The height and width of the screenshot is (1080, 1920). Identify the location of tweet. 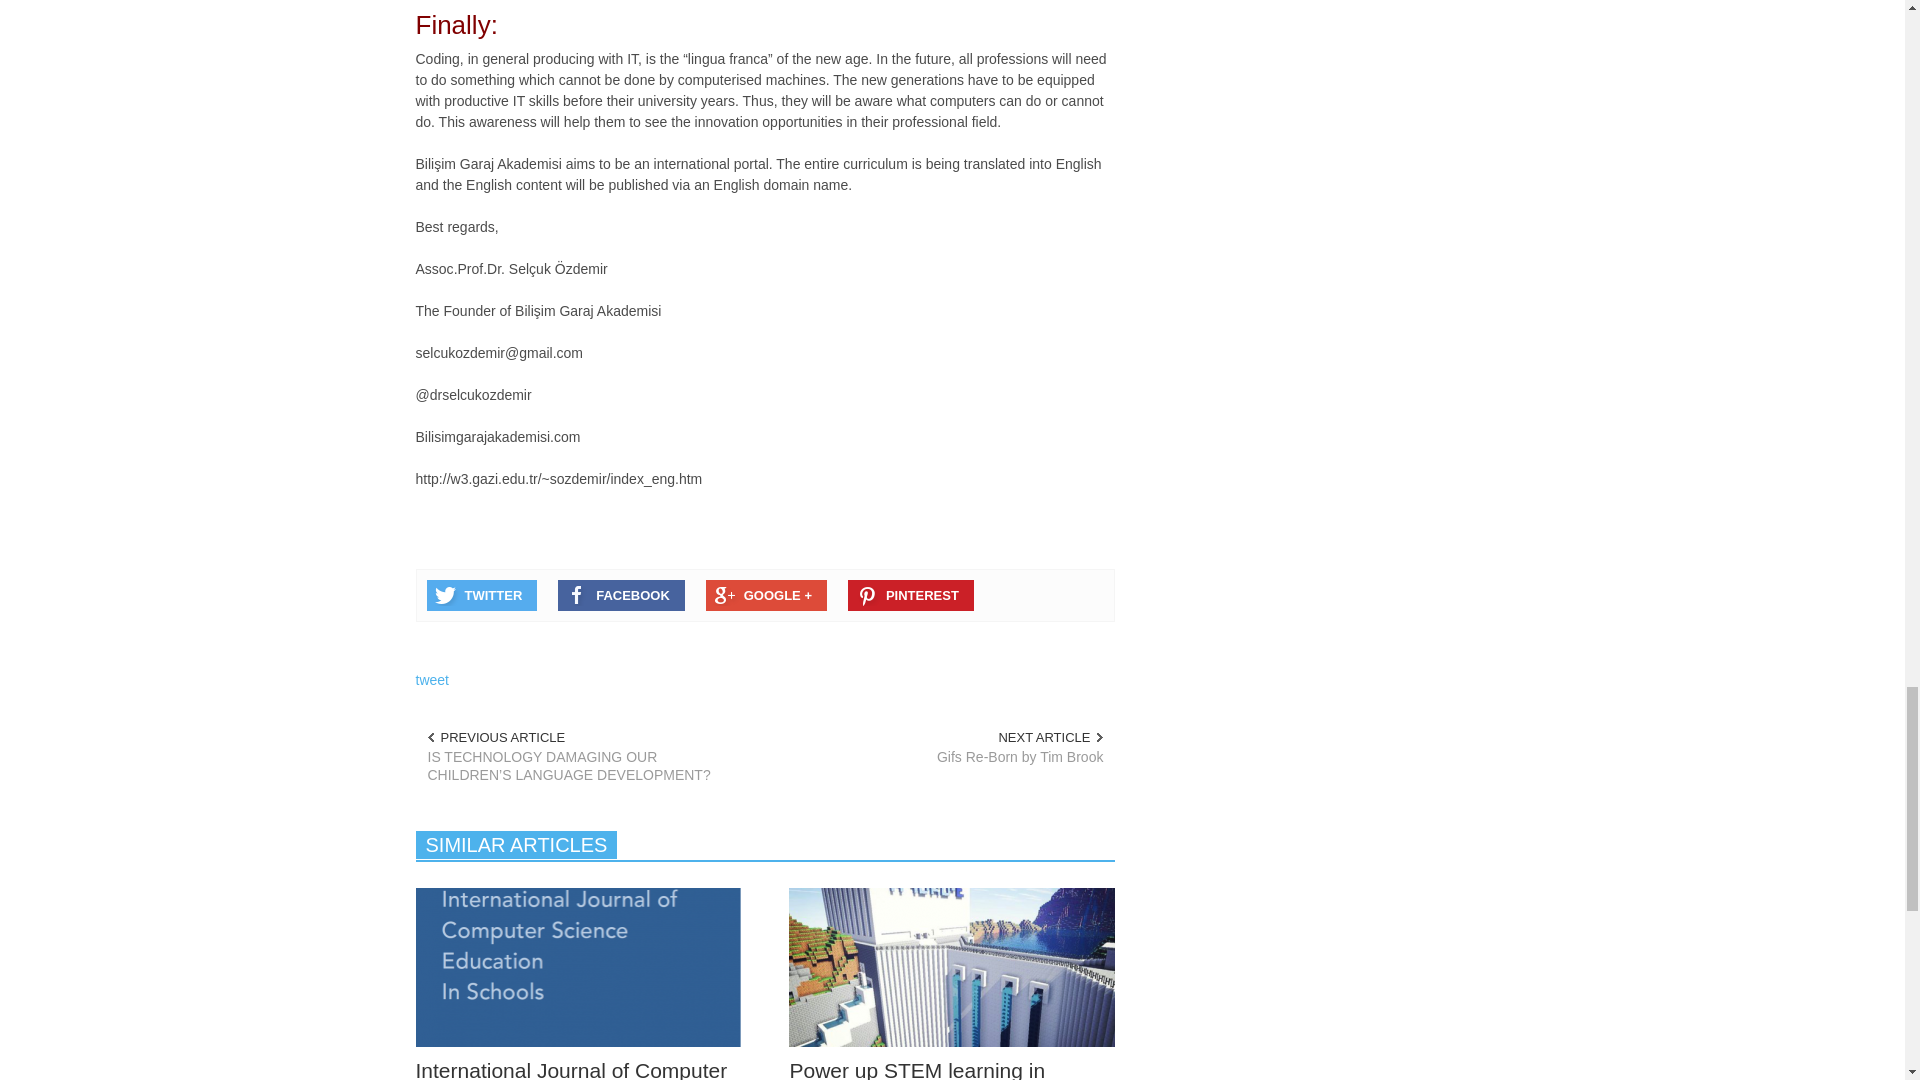
(432, 679).